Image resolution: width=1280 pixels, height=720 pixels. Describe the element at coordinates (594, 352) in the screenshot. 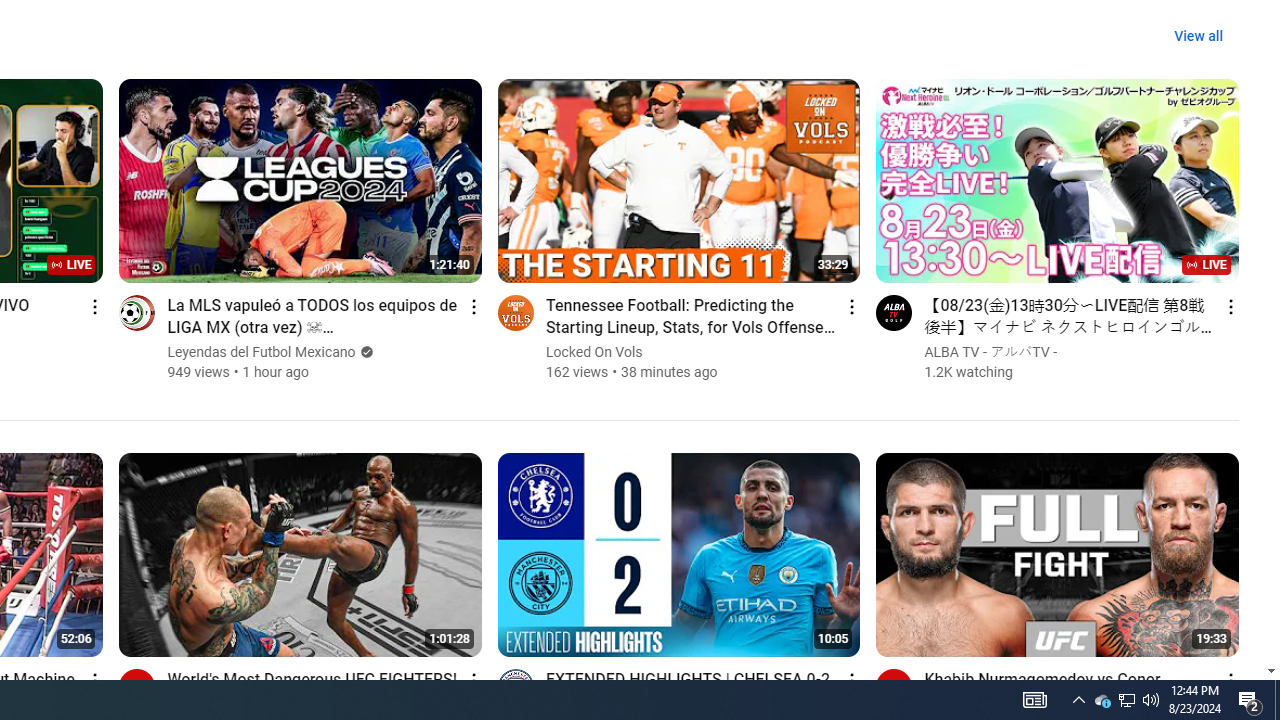

I see `Locked On Vols` at that location.